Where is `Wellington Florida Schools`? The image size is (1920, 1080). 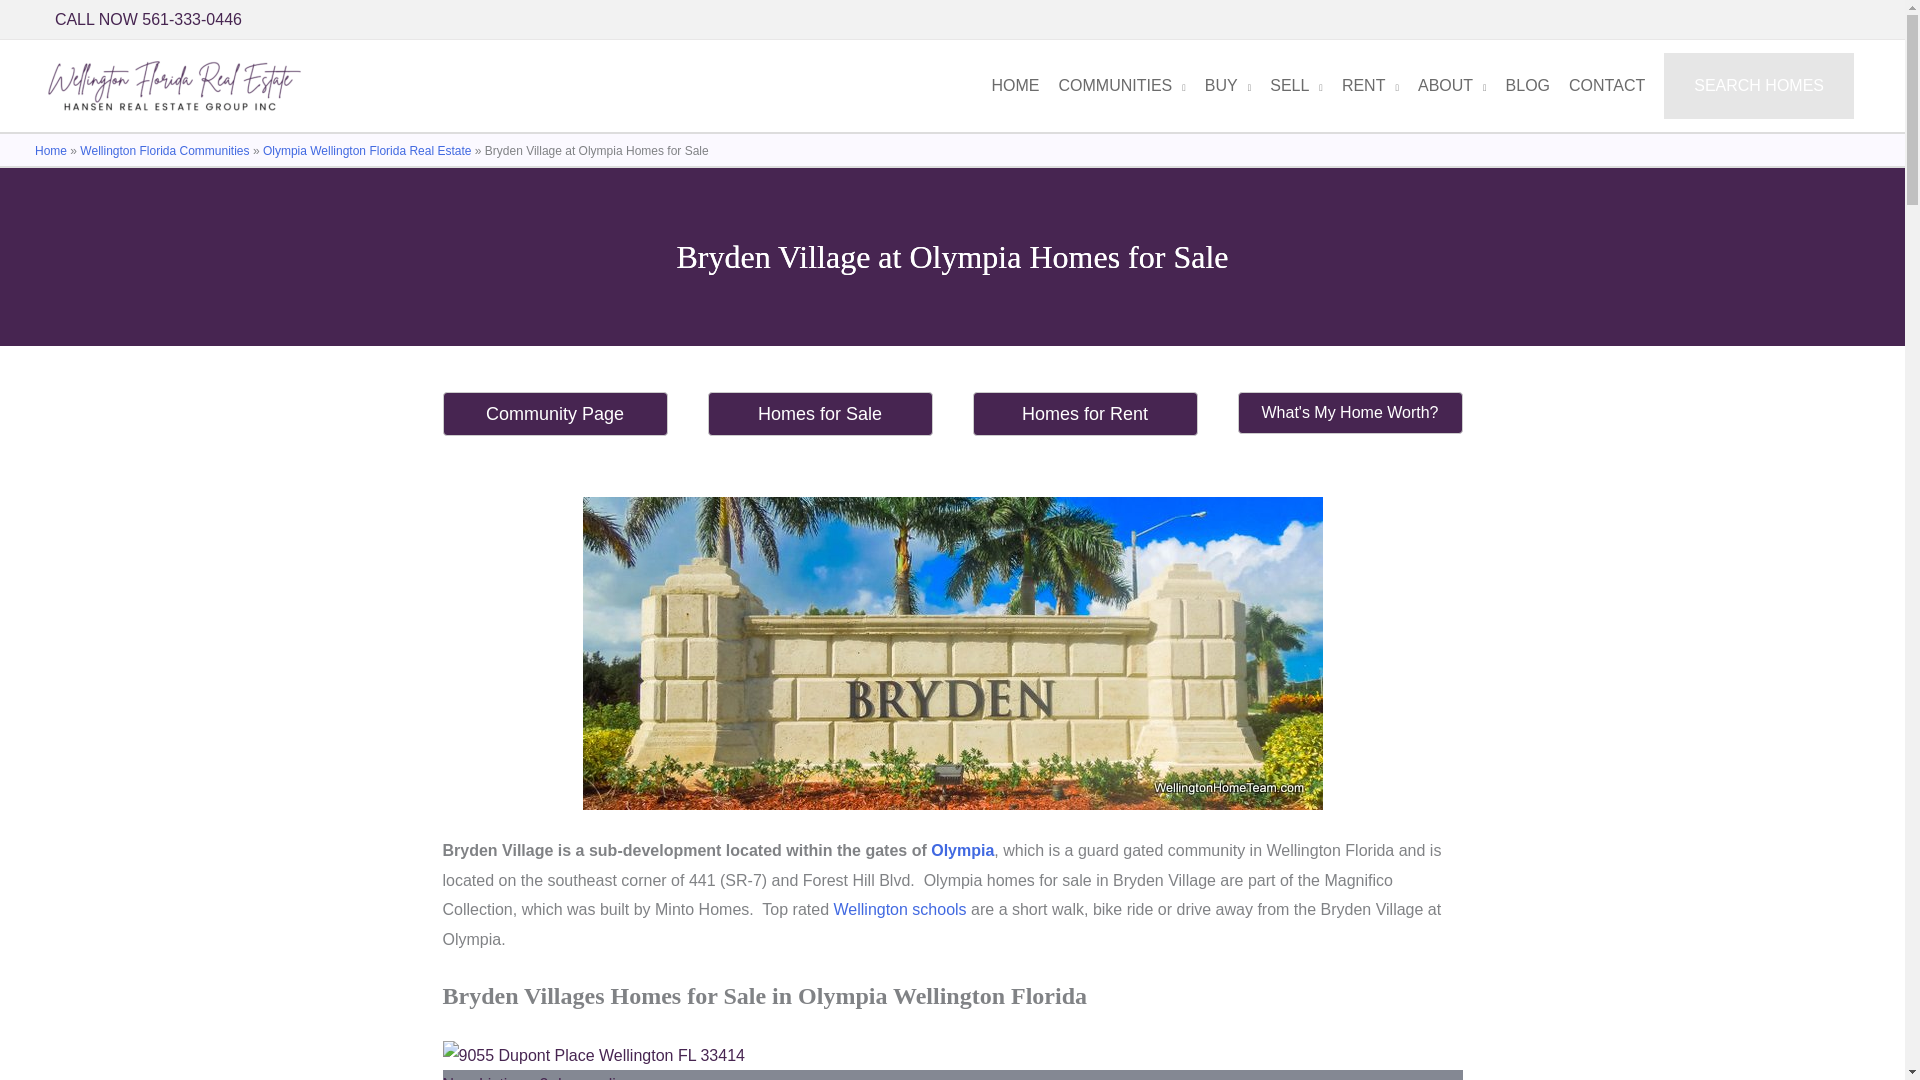
Wellington Florida Schools is located at coordinates (900, 909).